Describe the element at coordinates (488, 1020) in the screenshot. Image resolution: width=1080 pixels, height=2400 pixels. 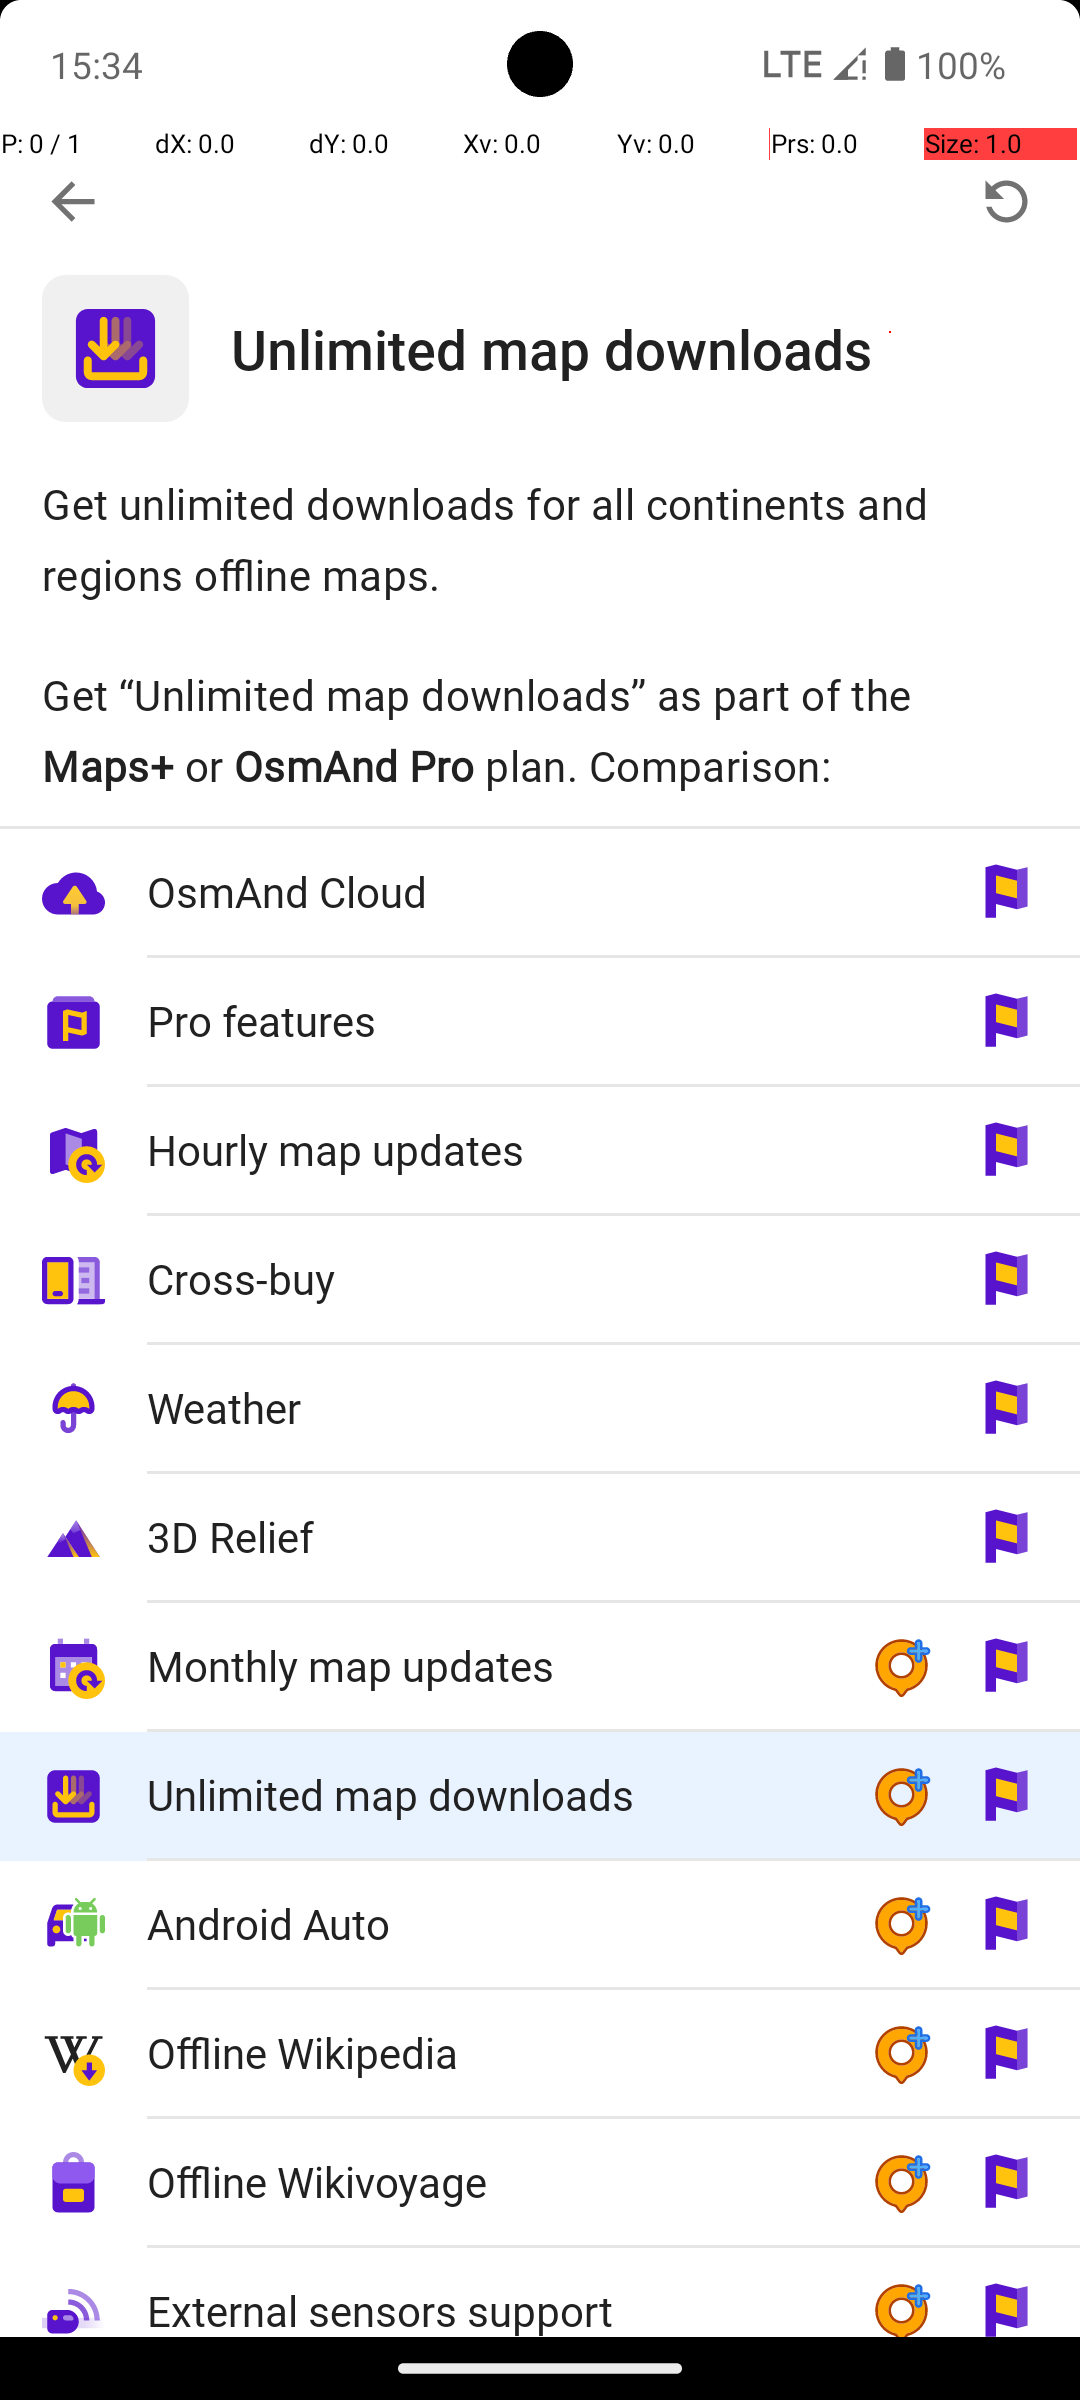
I see `Pro features` at that location.